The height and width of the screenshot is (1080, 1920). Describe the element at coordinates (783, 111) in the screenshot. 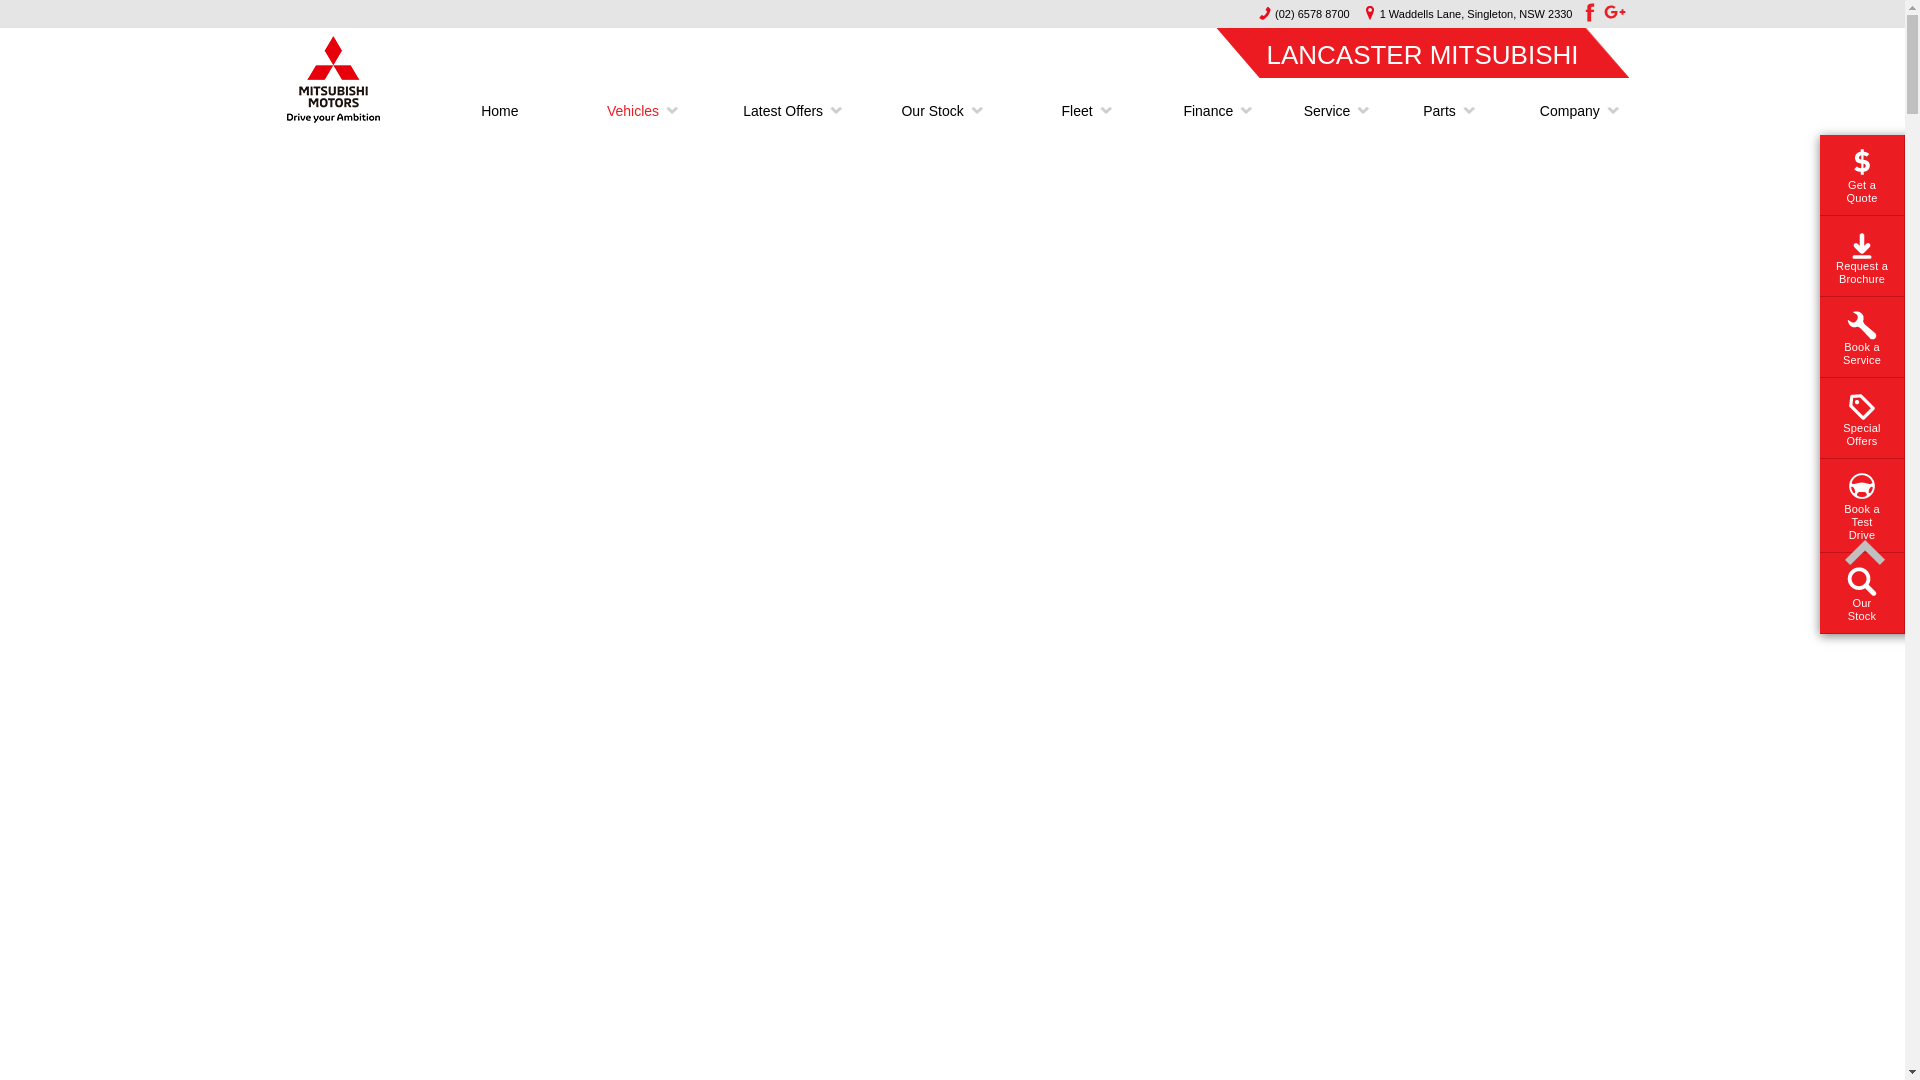

I see `Latest Offers` at that location.